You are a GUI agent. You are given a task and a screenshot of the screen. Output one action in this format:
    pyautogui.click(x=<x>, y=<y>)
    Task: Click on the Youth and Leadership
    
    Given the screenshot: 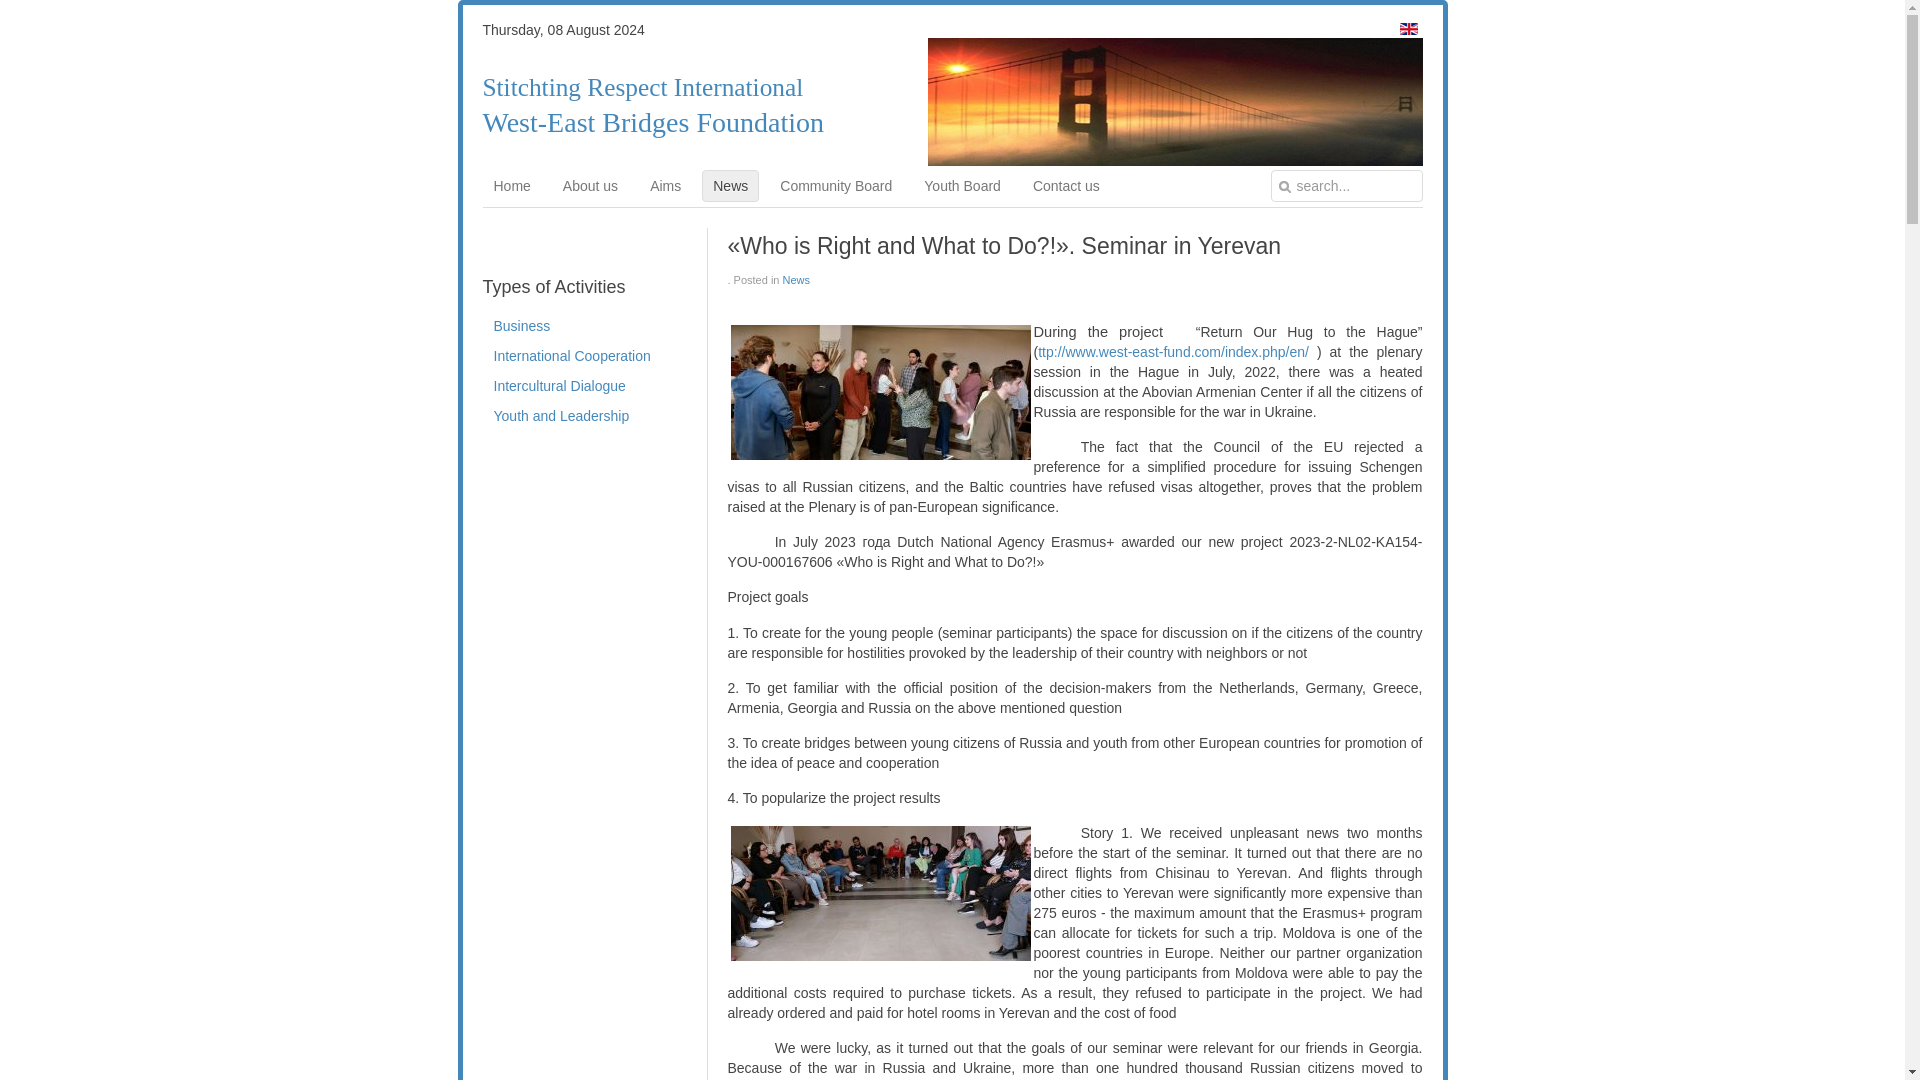 What is the action you would take?
    pyautogui.click(x=584, y=415)
    